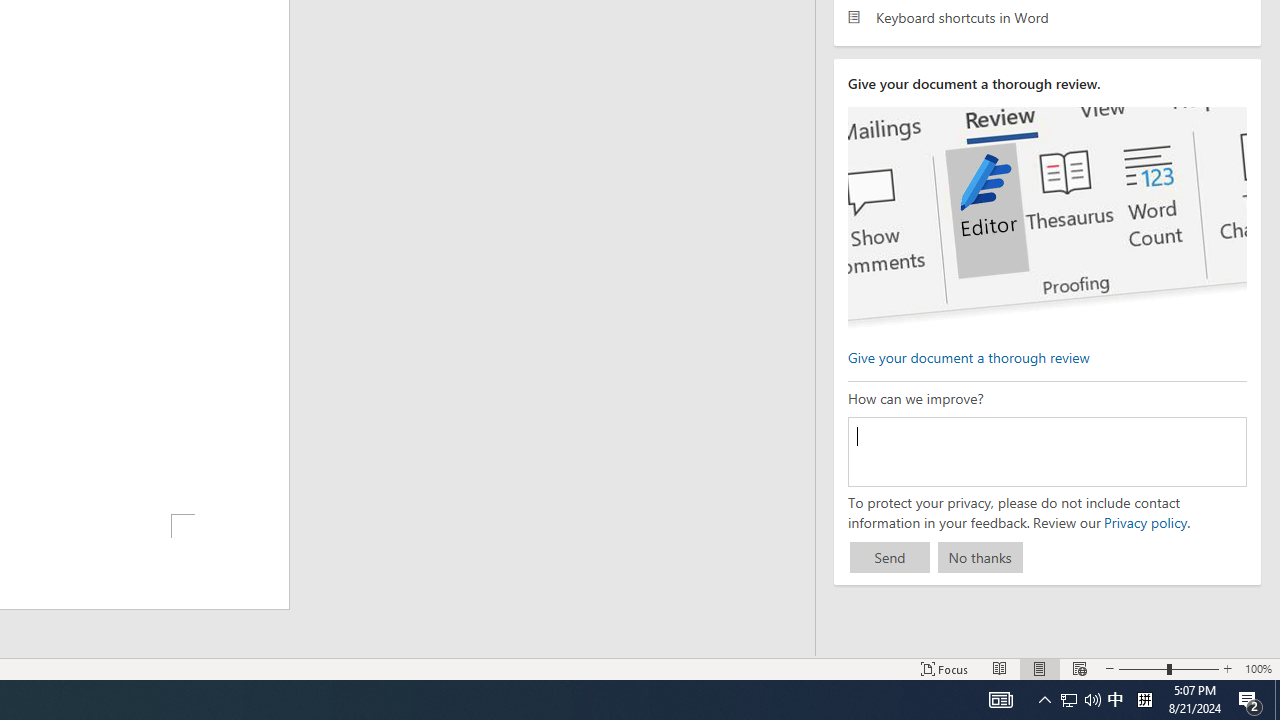  I want to click on How can we improve?, so click(1046, 451).